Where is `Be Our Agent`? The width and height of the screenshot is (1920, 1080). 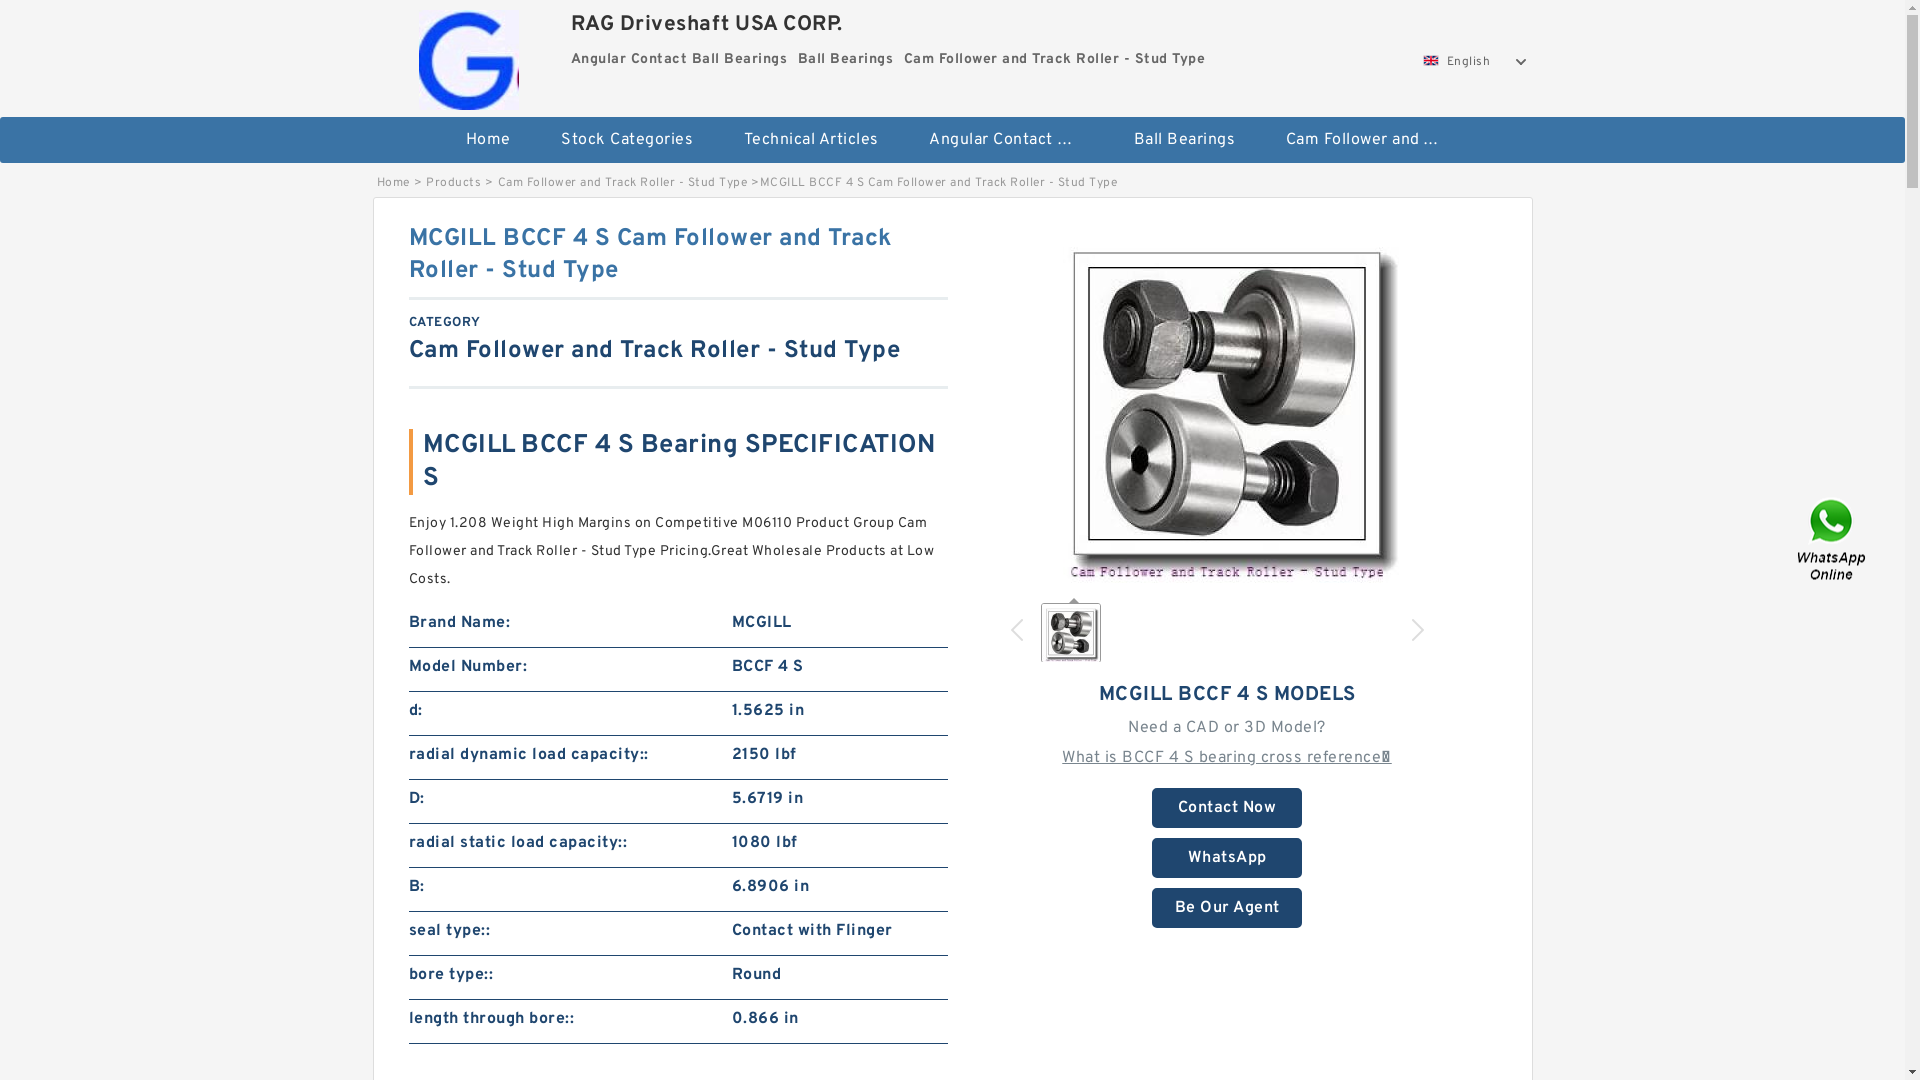
Be Our Agent is located at coordinates (1227, 908).